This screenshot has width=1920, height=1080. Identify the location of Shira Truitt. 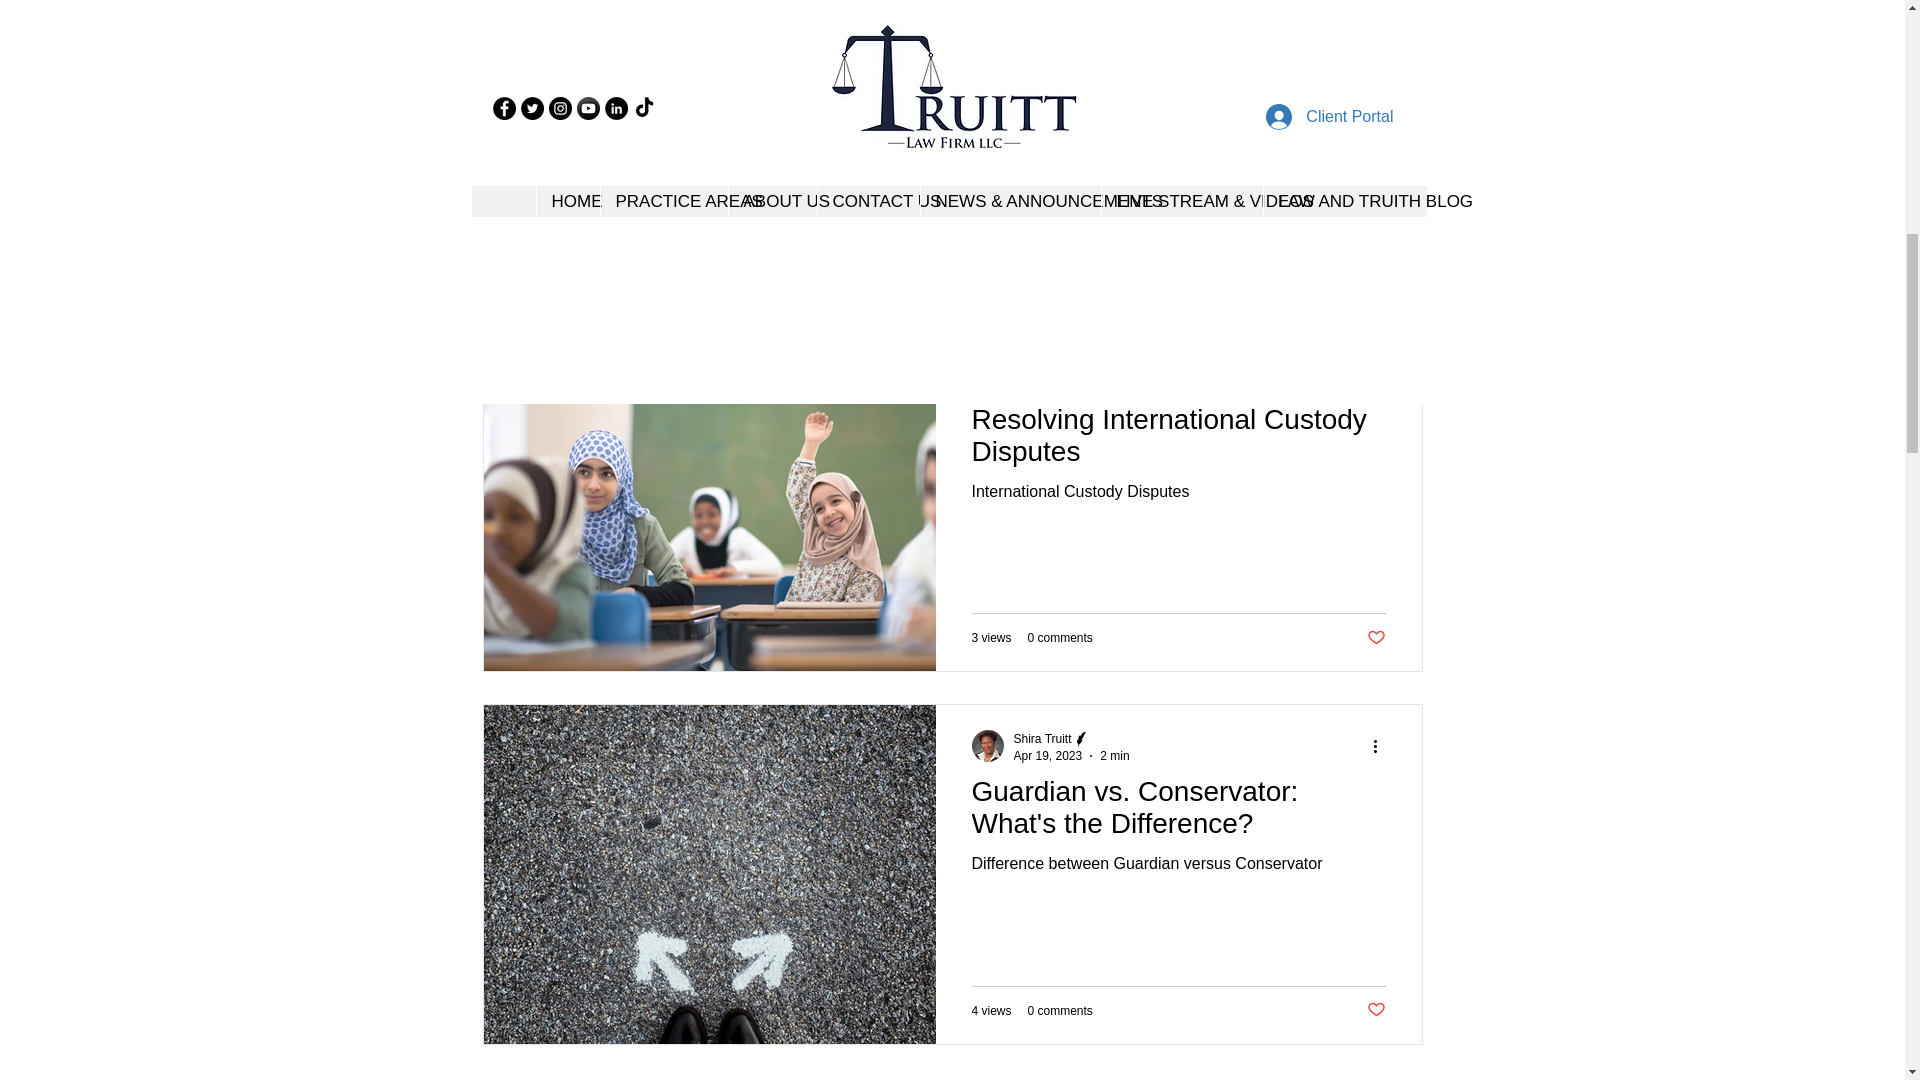
(1042, 739).